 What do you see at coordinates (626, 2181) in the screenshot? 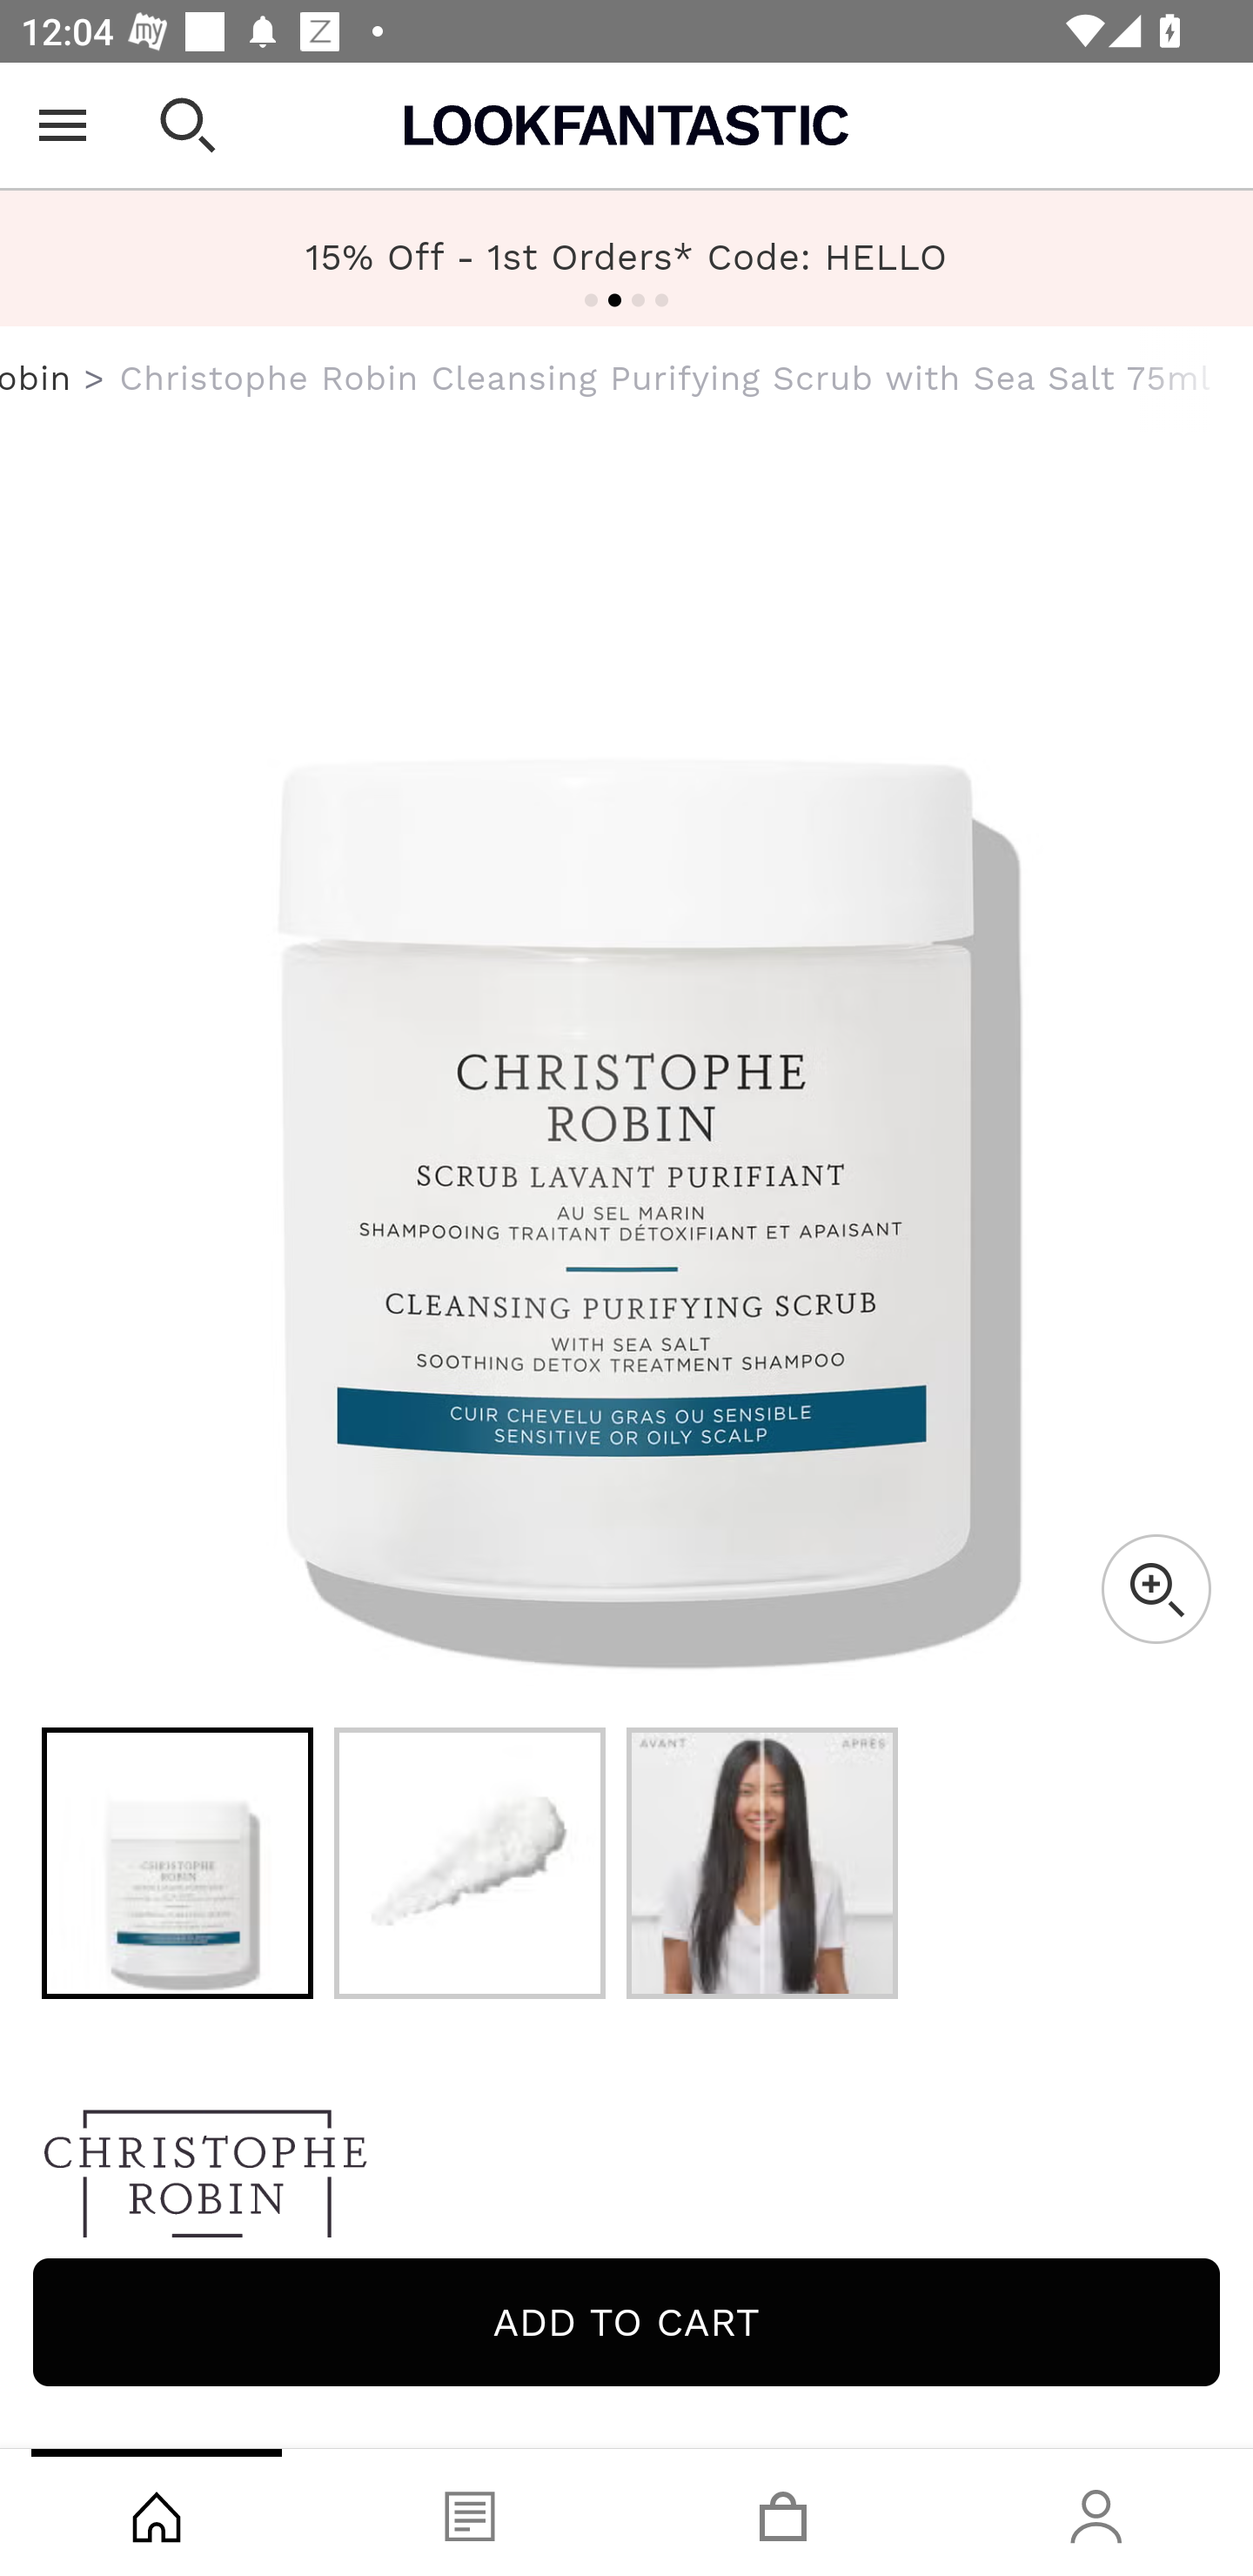
I see `Christophe Robin` at bounding box center [626, 2181].